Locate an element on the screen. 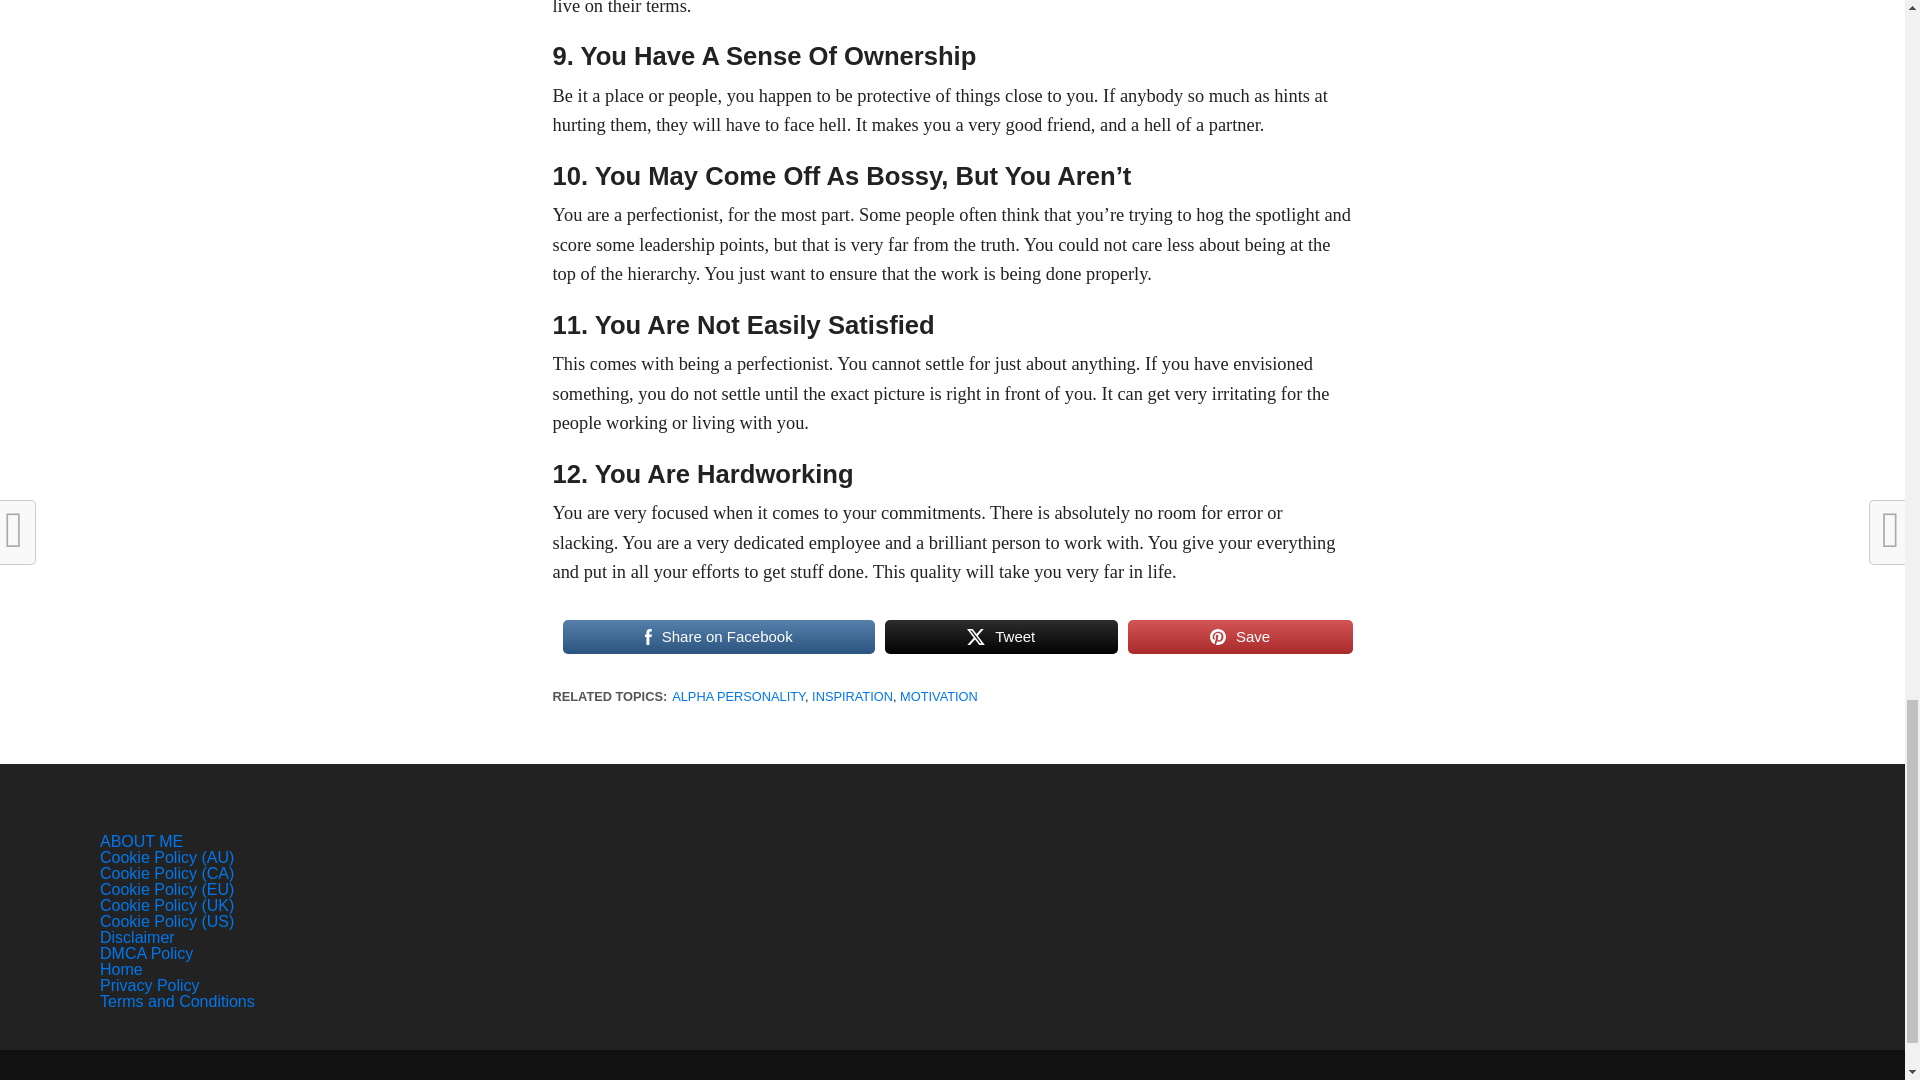  Share on Facebook is located at coordinates (718, 636).